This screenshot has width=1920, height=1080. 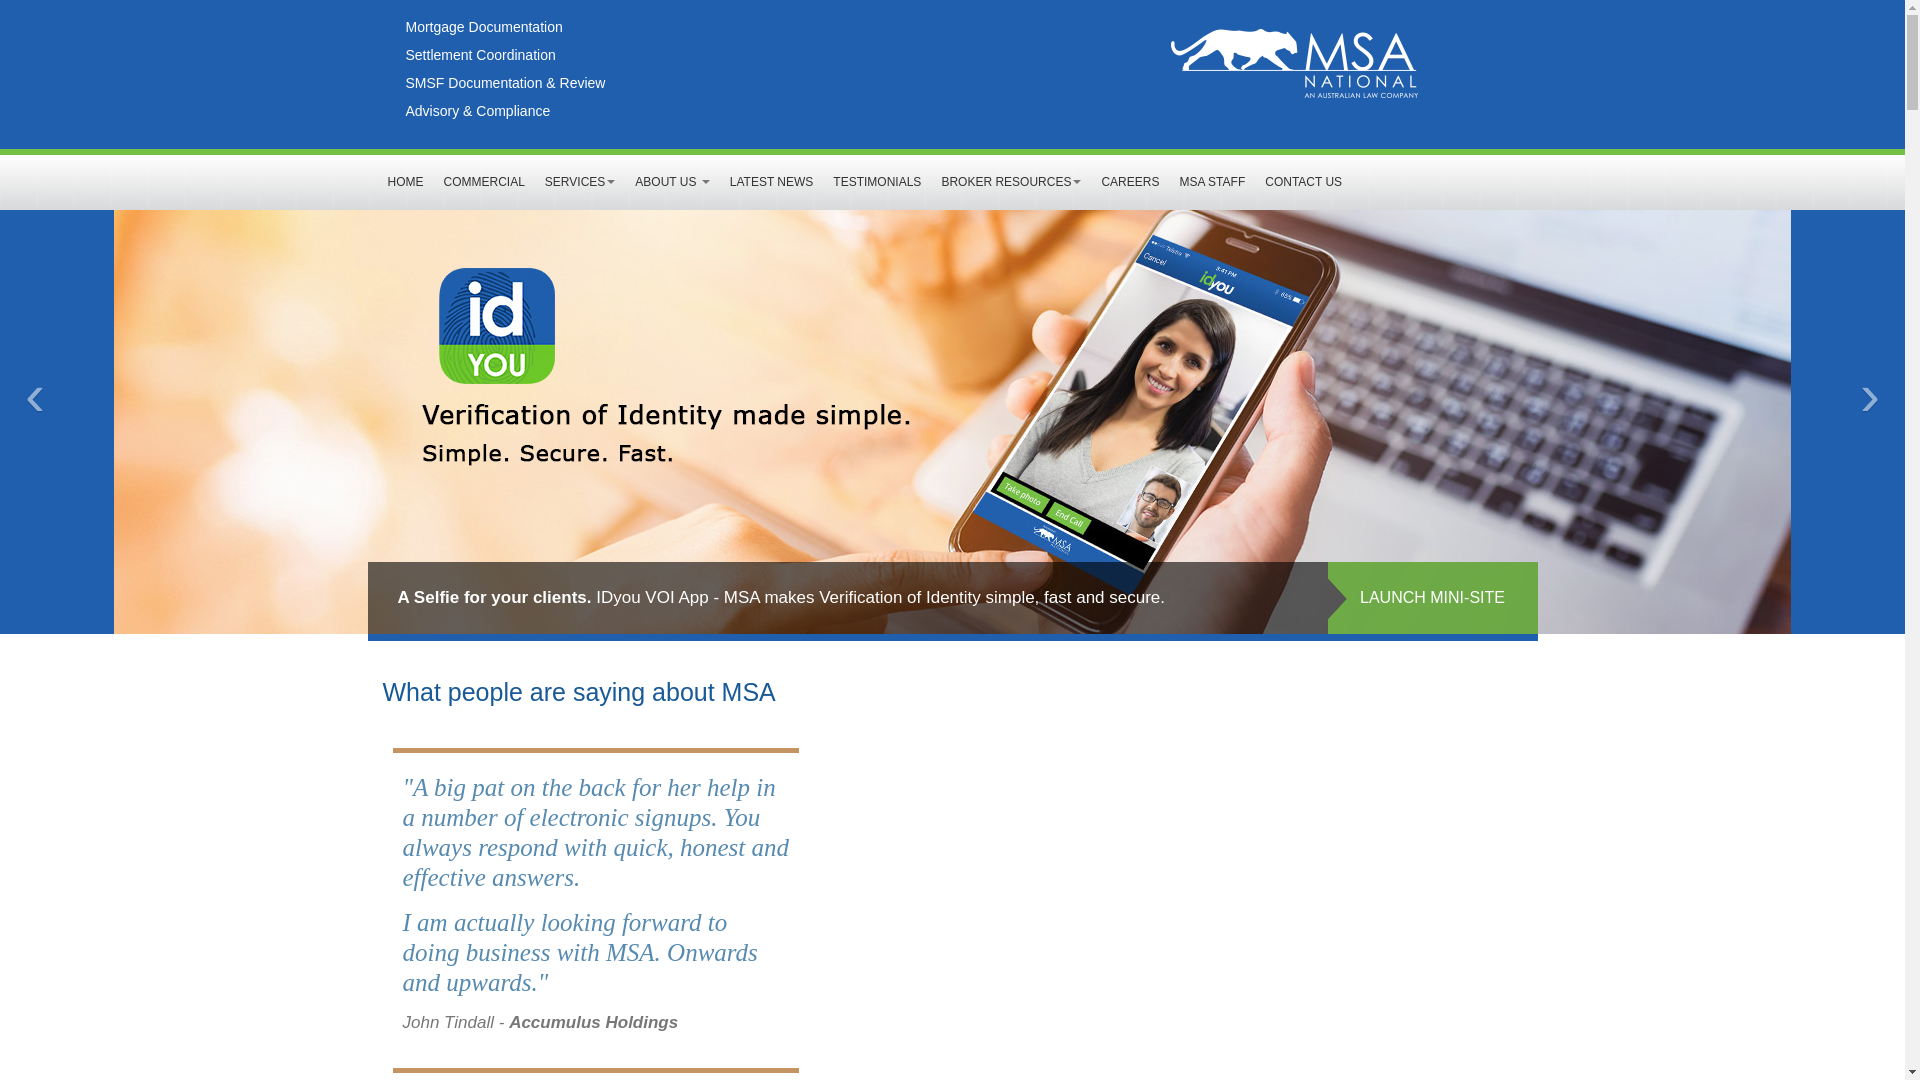 What do you see at coordinates (772, 182) in the screenshot?
I see `LATEST NEWS` at bounding box center [772, 182].